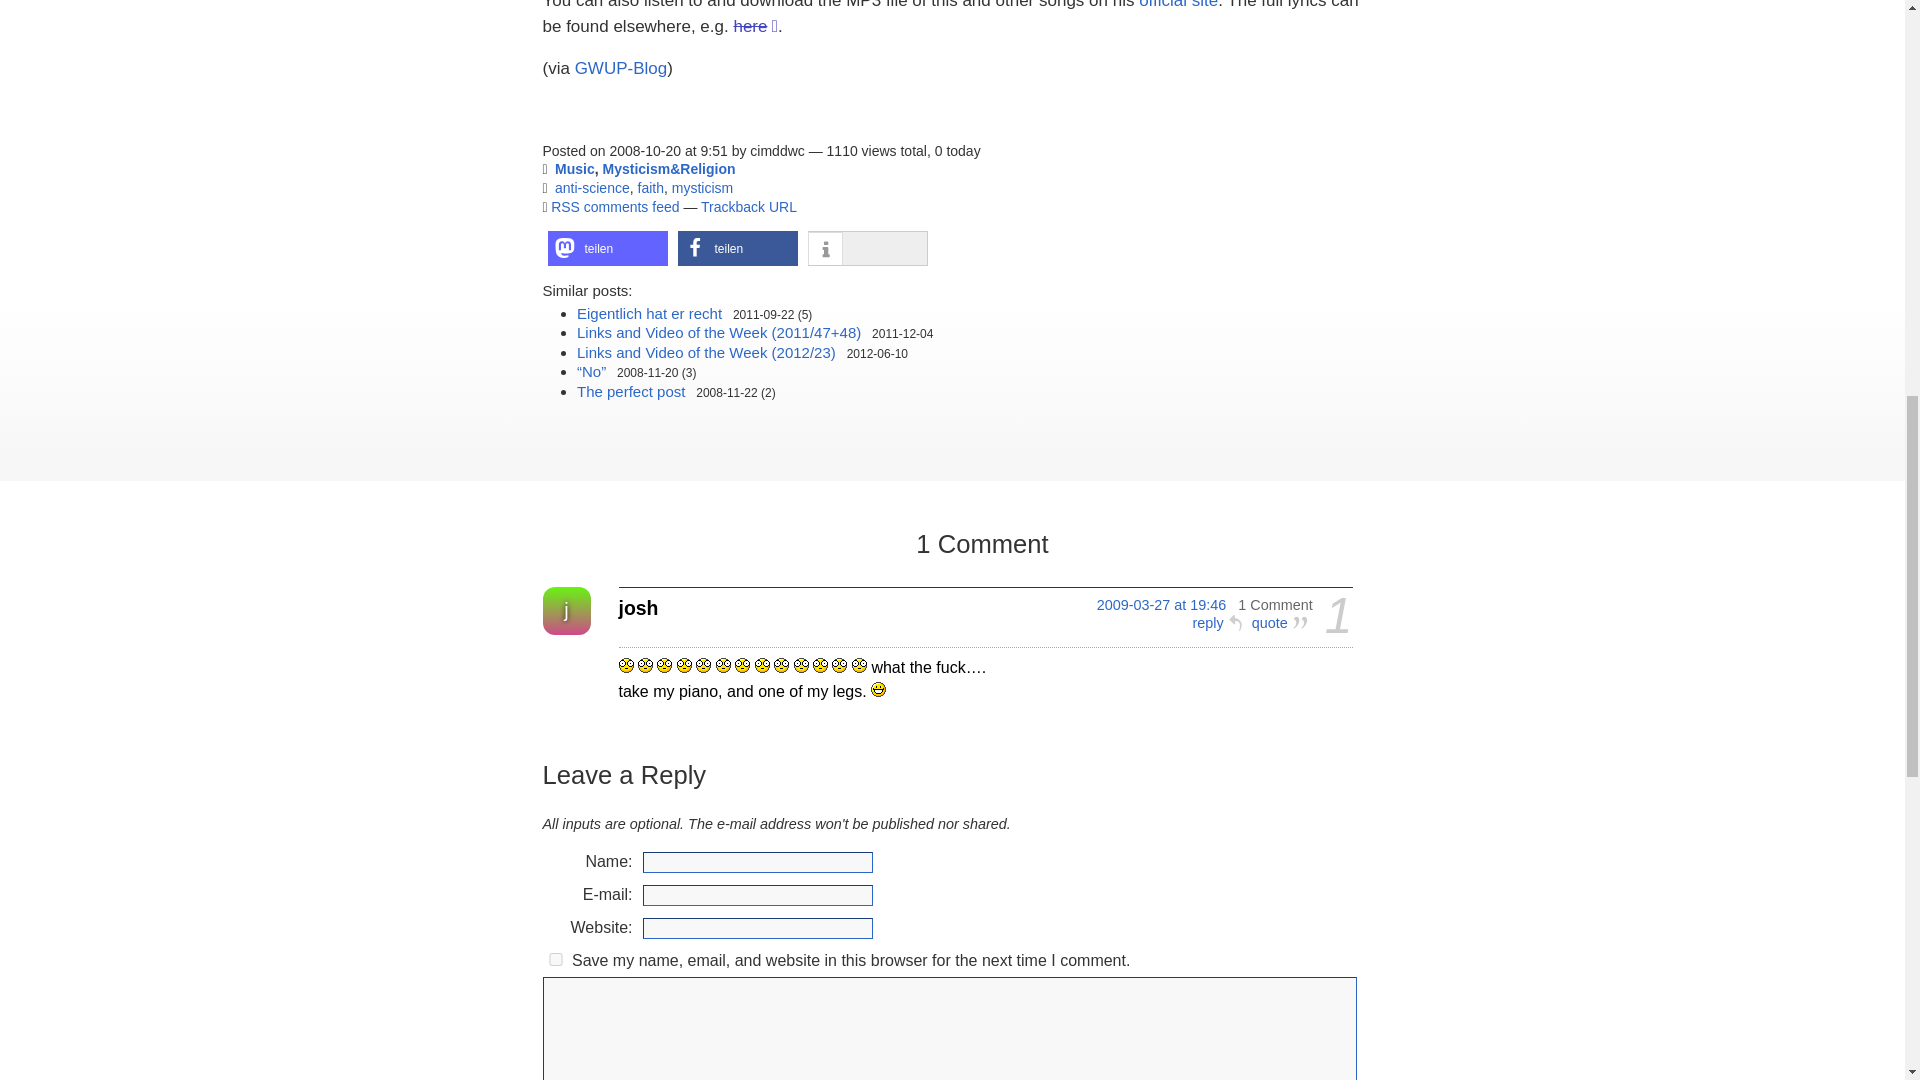 Image resolution: width=1920 pixels, height=1080 pixels. I want to click on Display all 533 posts in Music , so click(574, 168).